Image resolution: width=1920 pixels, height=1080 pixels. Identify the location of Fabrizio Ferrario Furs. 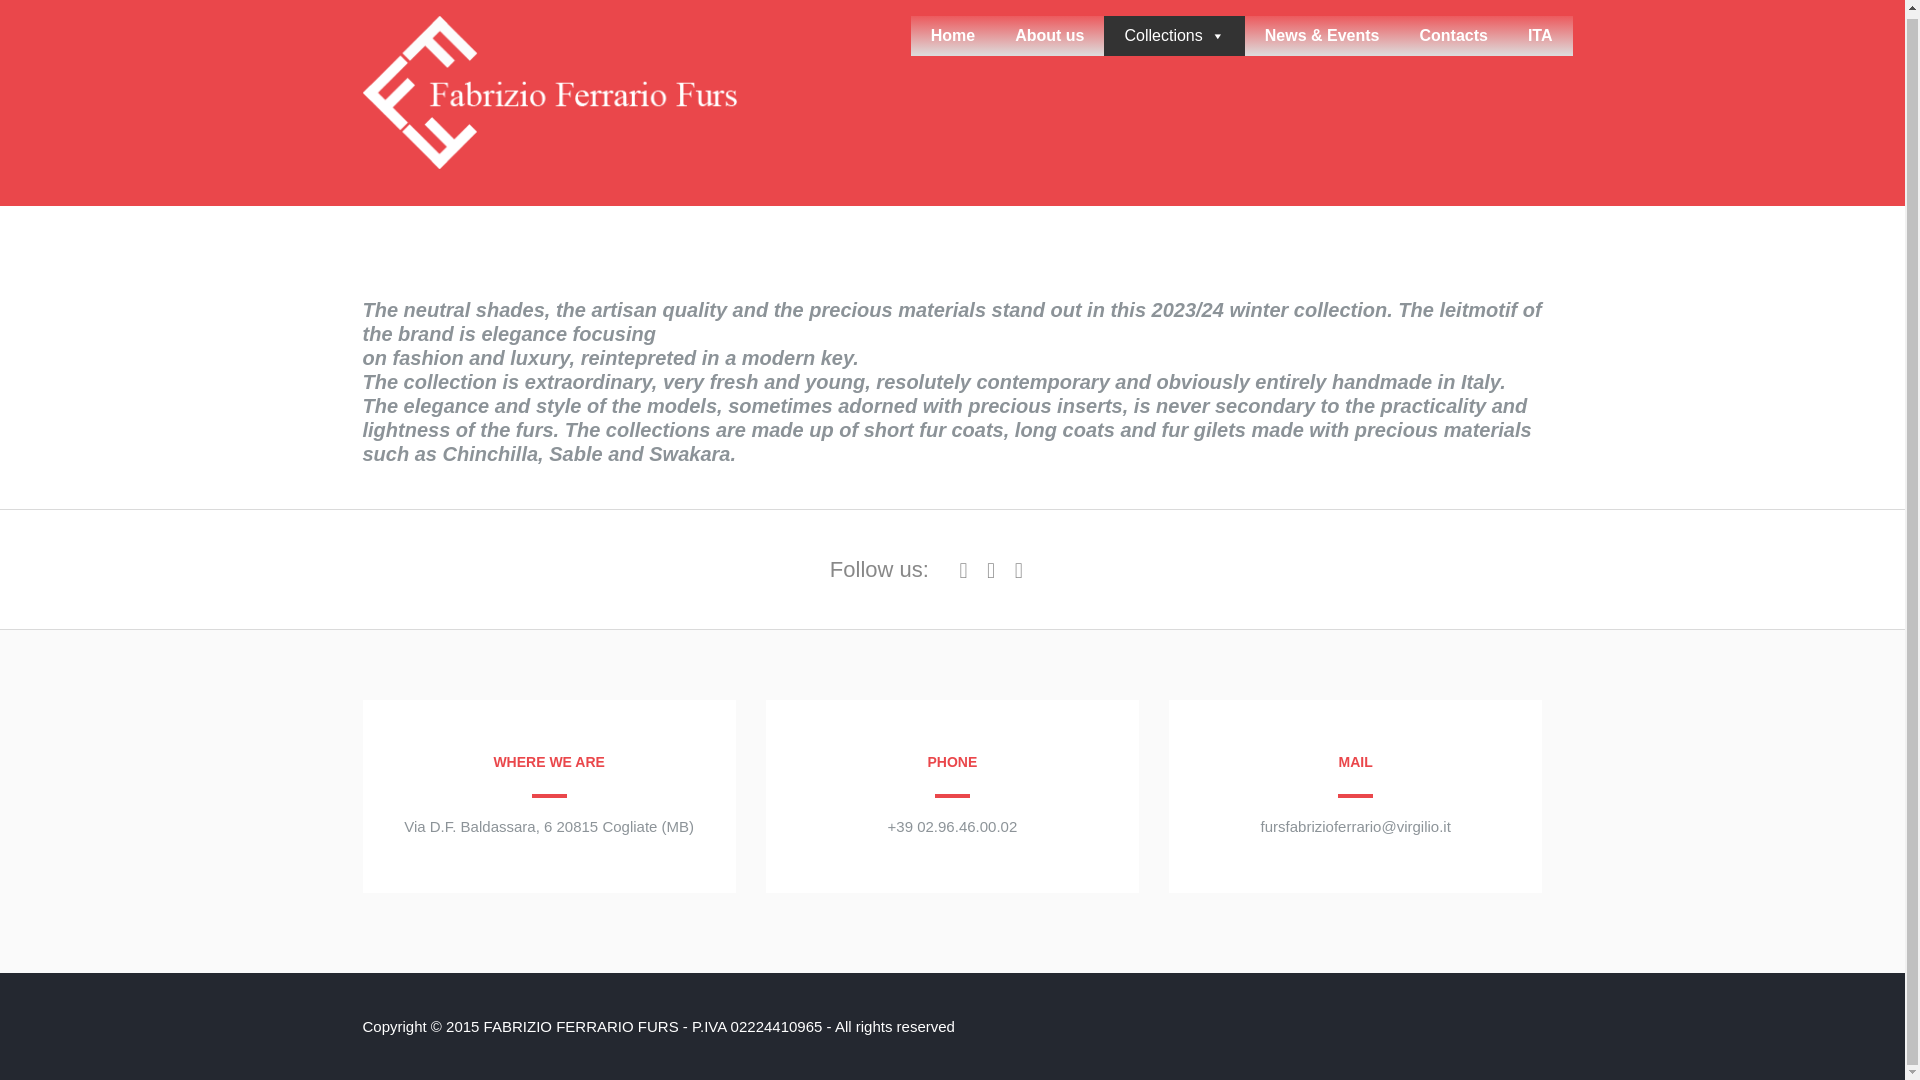
(550, 163).